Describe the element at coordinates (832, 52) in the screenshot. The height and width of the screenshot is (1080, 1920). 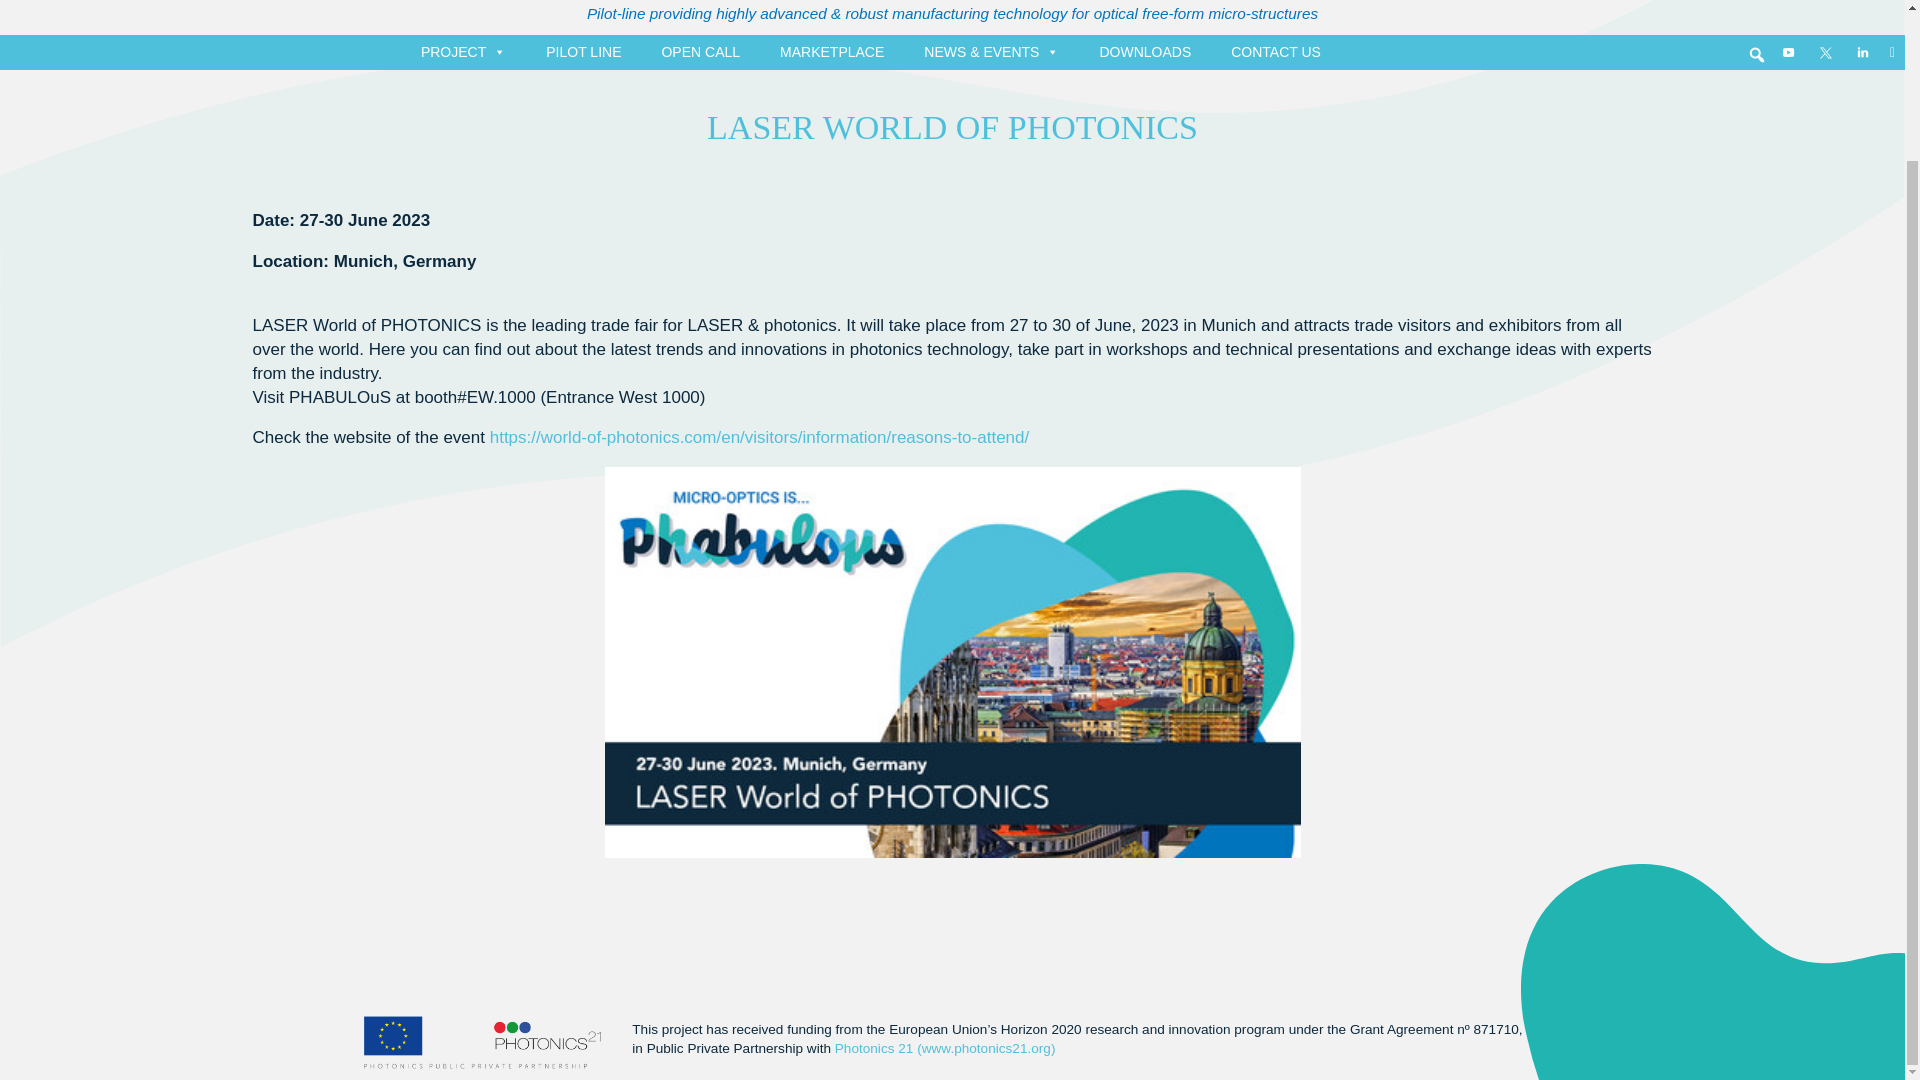
I see `MARKETPLACE` at that location.